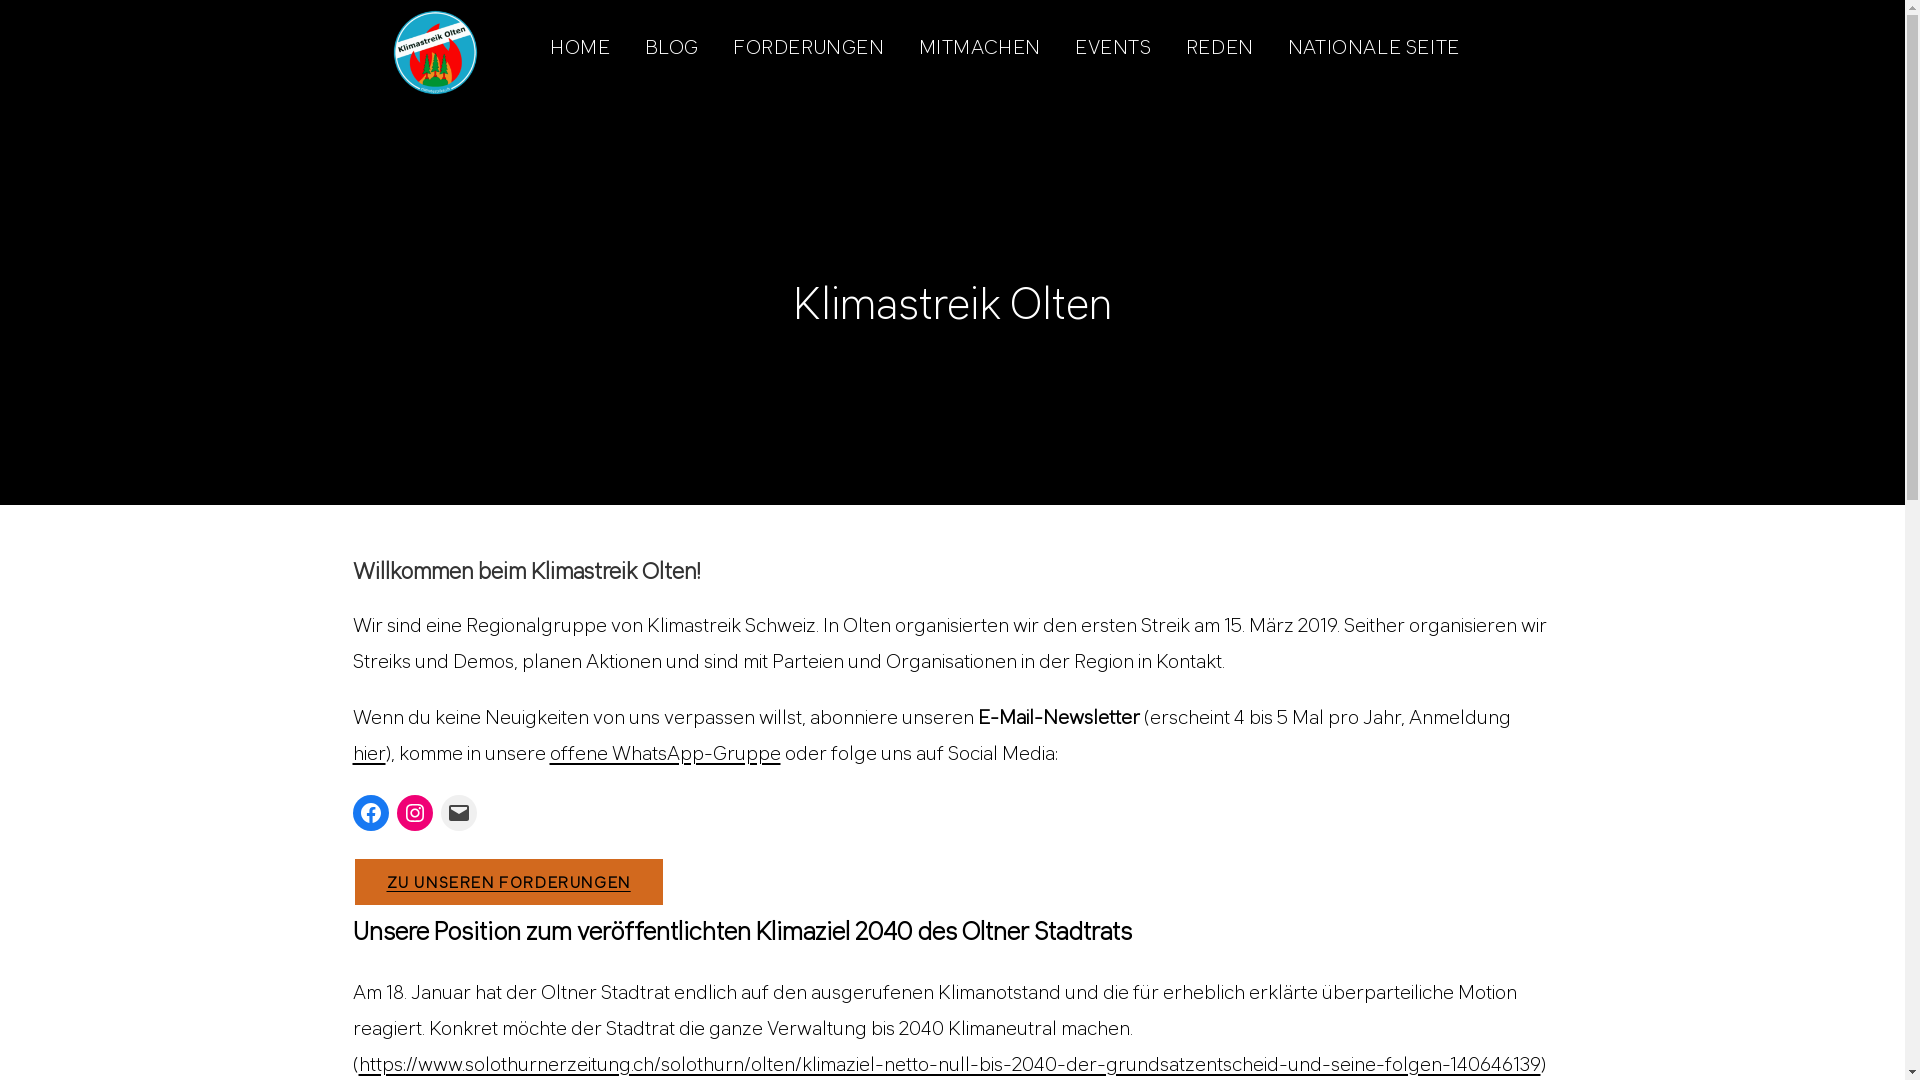 This screenshot has height=1080, width=1920. What do you see at coordinates (368, 753) in the screenshot?
I see `hier` at bounding box center [368, 753].